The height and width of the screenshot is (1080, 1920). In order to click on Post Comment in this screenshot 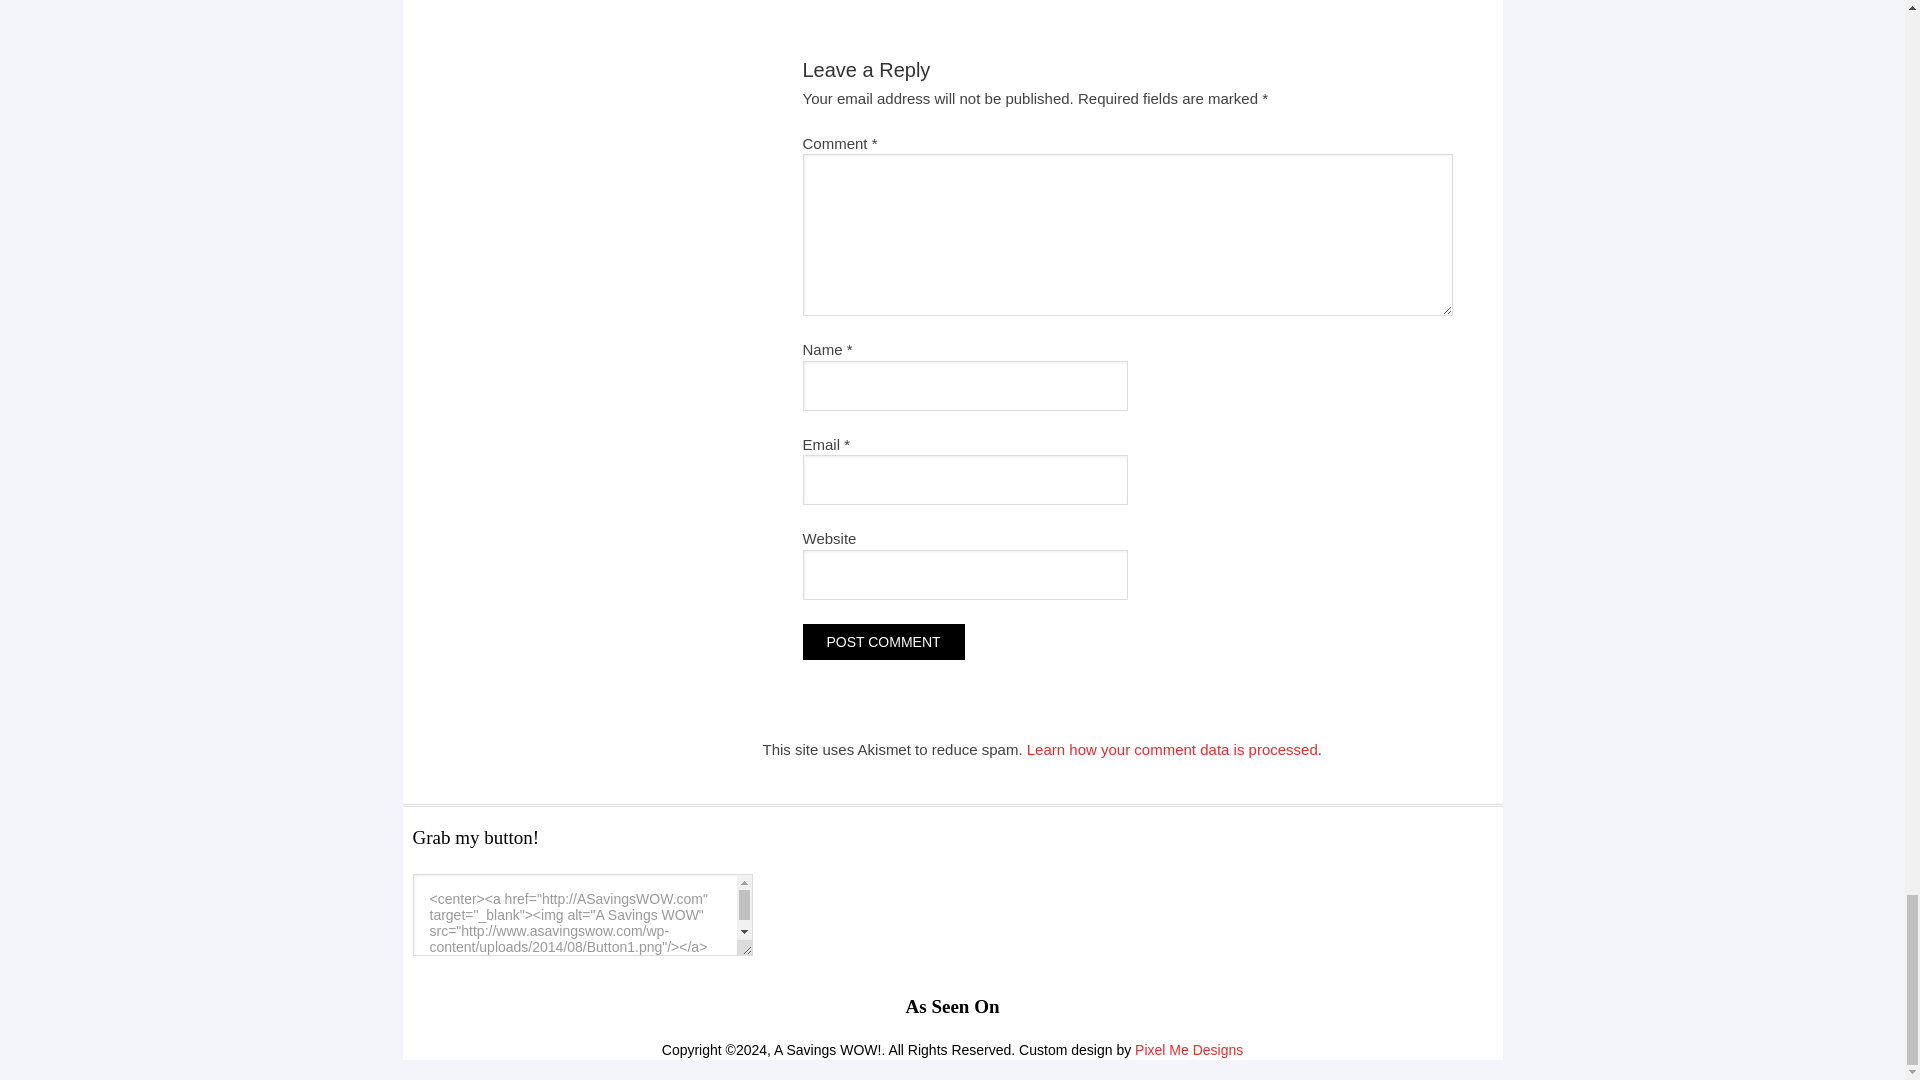, I will do `click(882, 642)`.